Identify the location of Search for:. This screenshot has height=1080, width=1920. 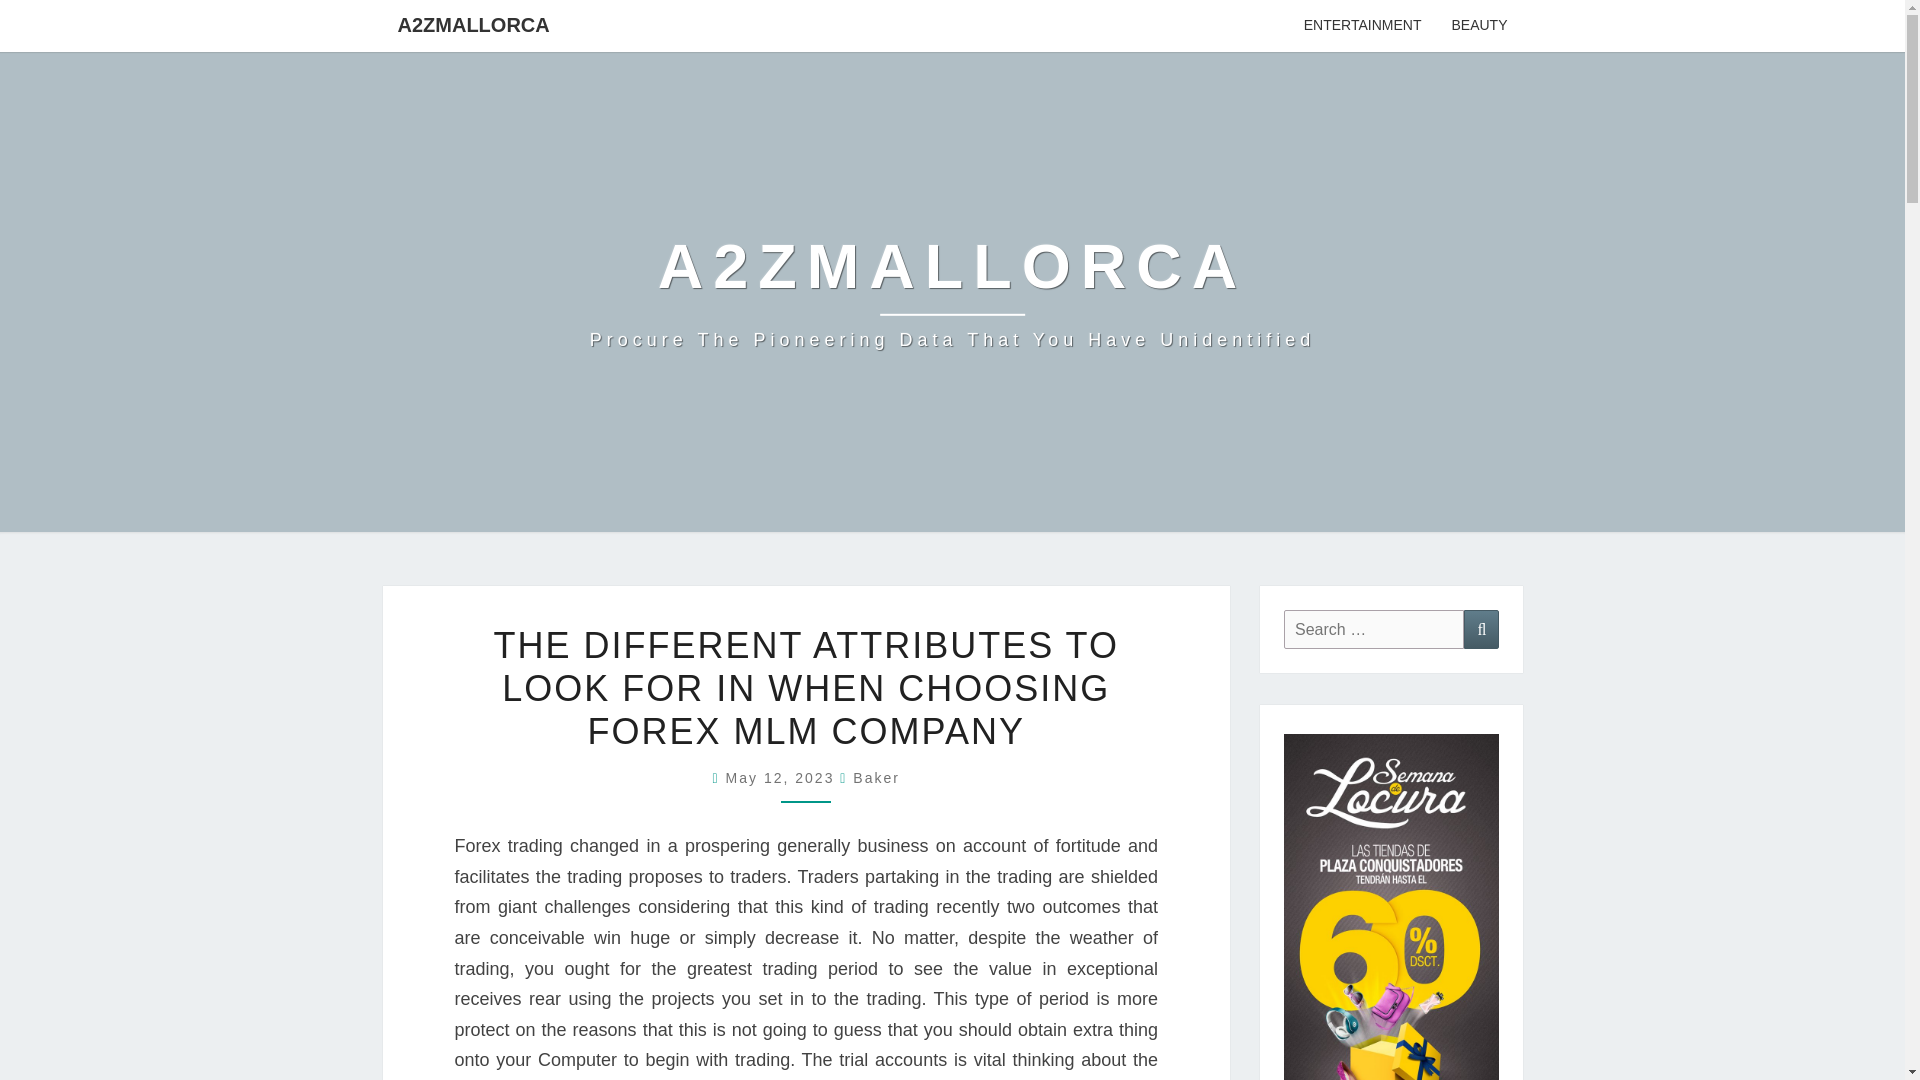
(1374, 630).